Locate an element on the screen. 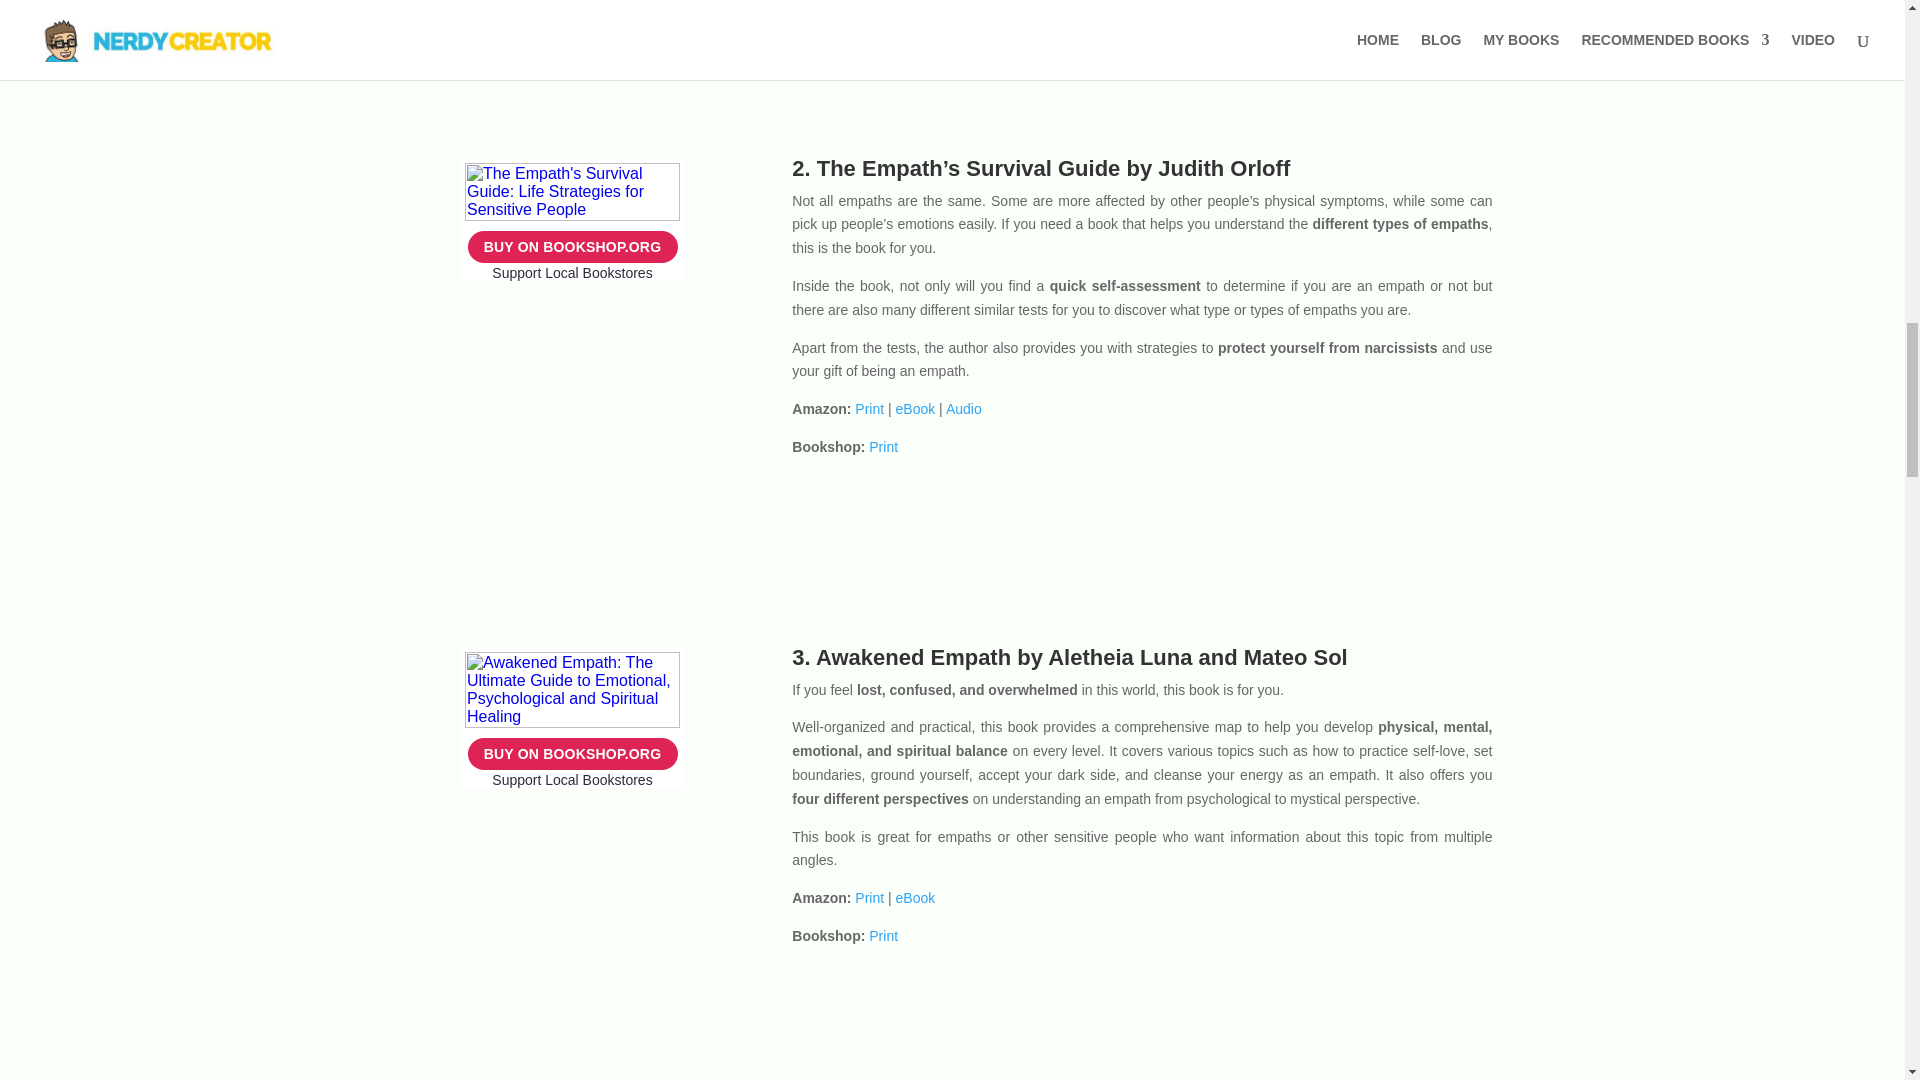 Image resolution: width=1920 pixels, height=1080 pixels. eBook is located at coordinates (916, 898).